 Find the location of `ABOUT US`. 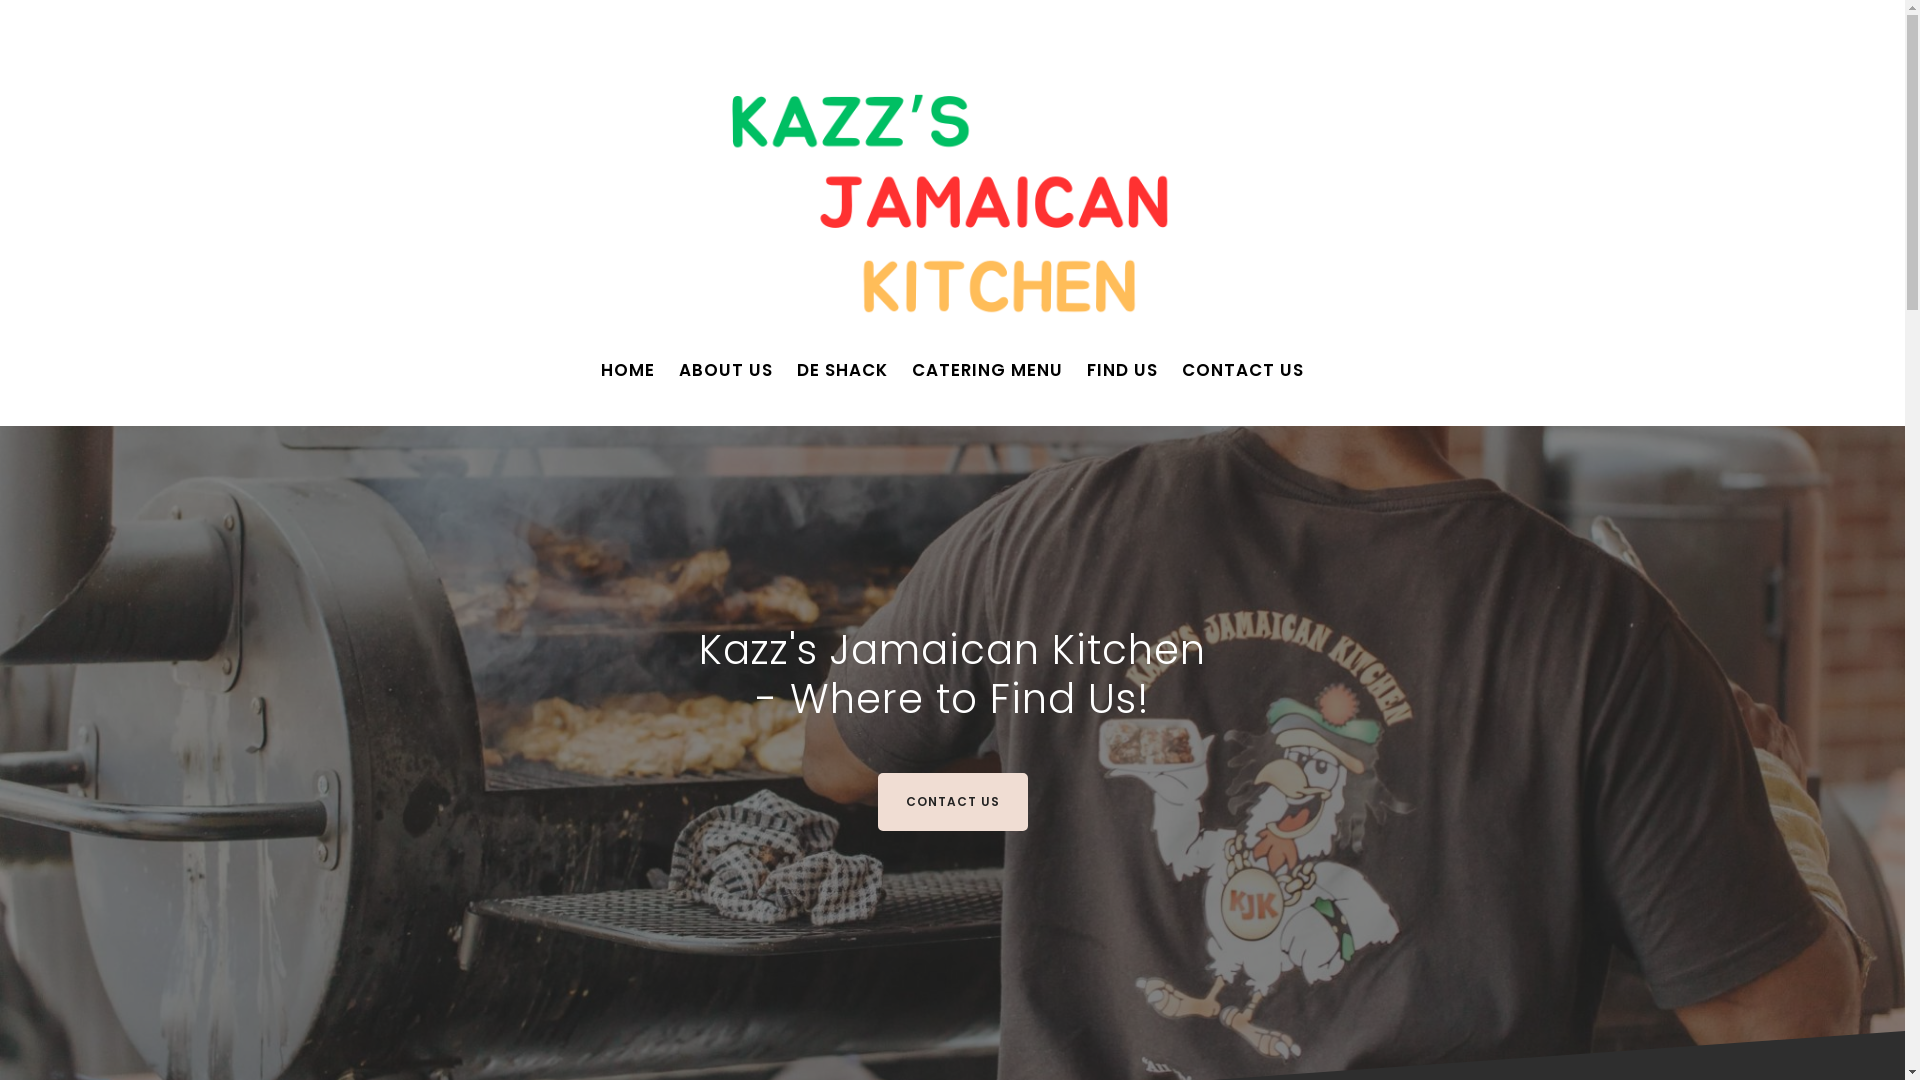

ABOUT US is located at coordinates (726, 370).